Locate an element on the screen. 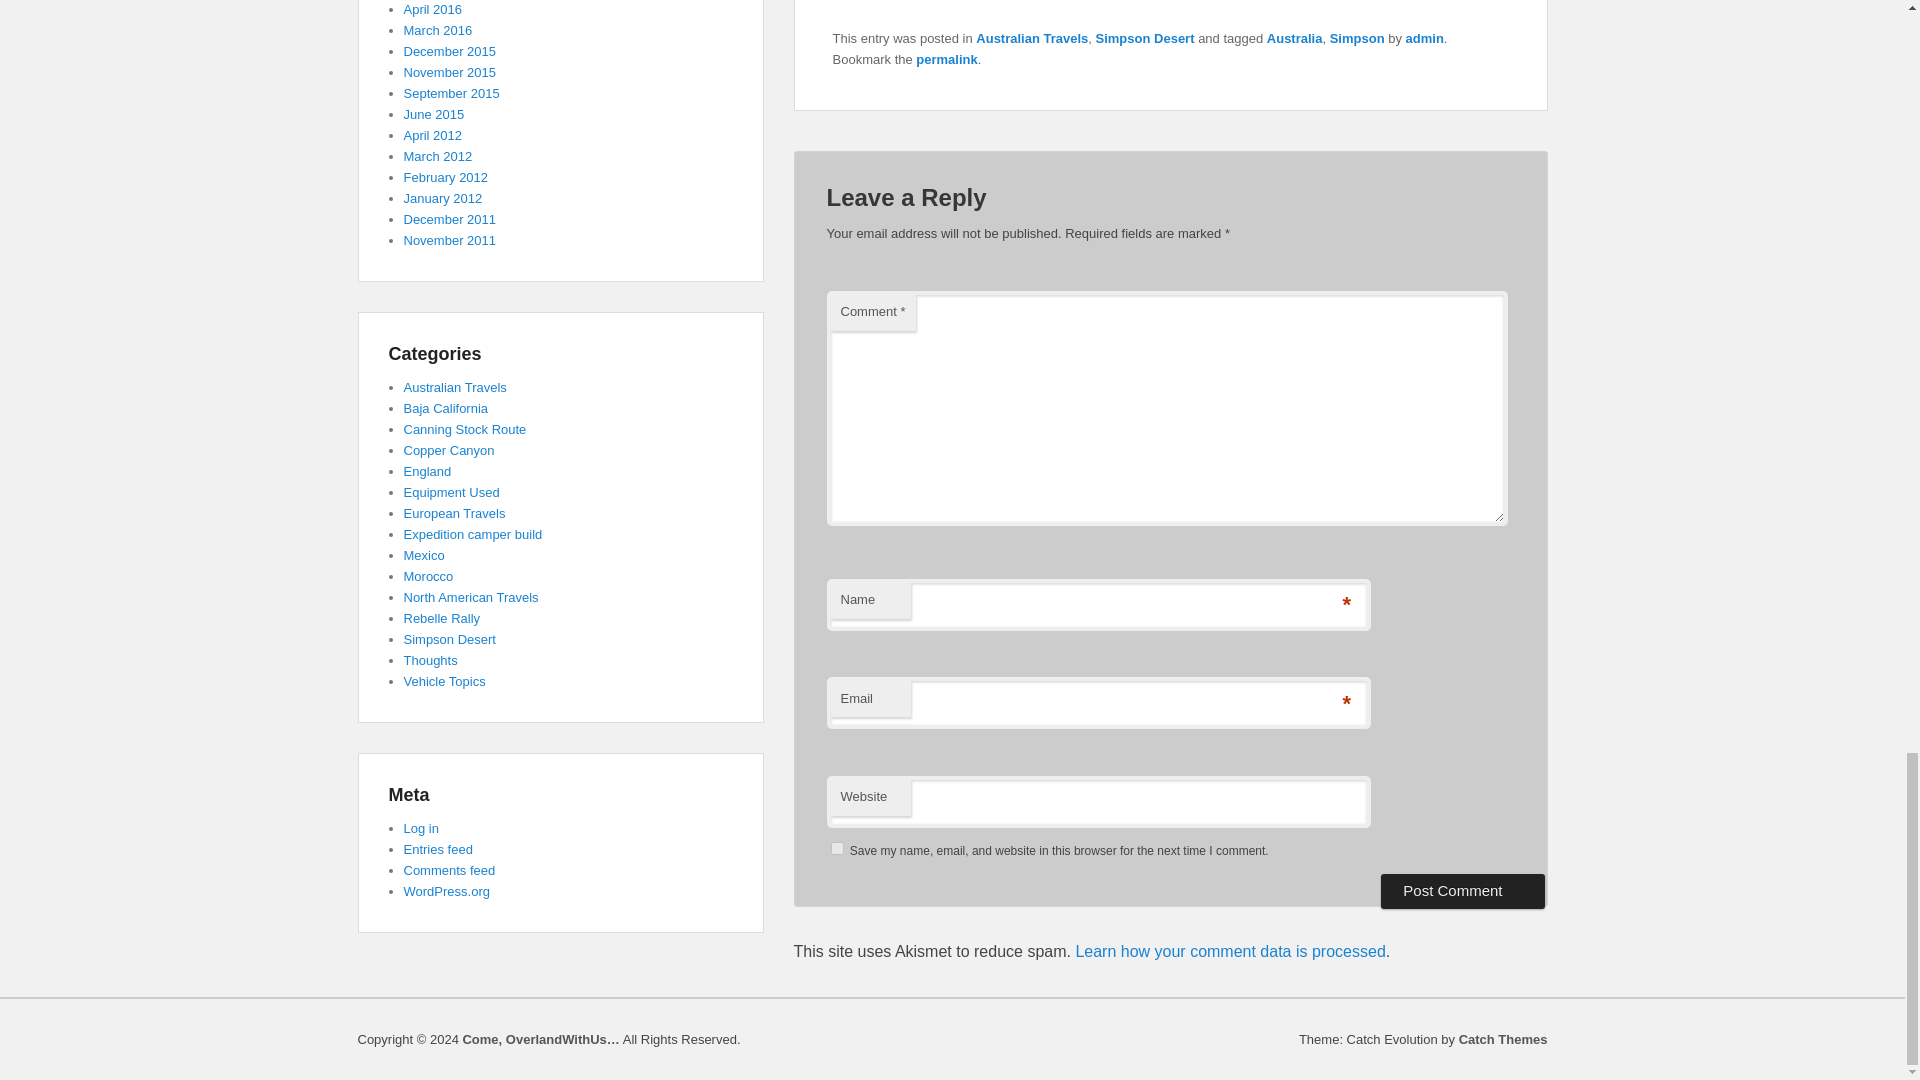  yes is located at coordinates (836, 848).